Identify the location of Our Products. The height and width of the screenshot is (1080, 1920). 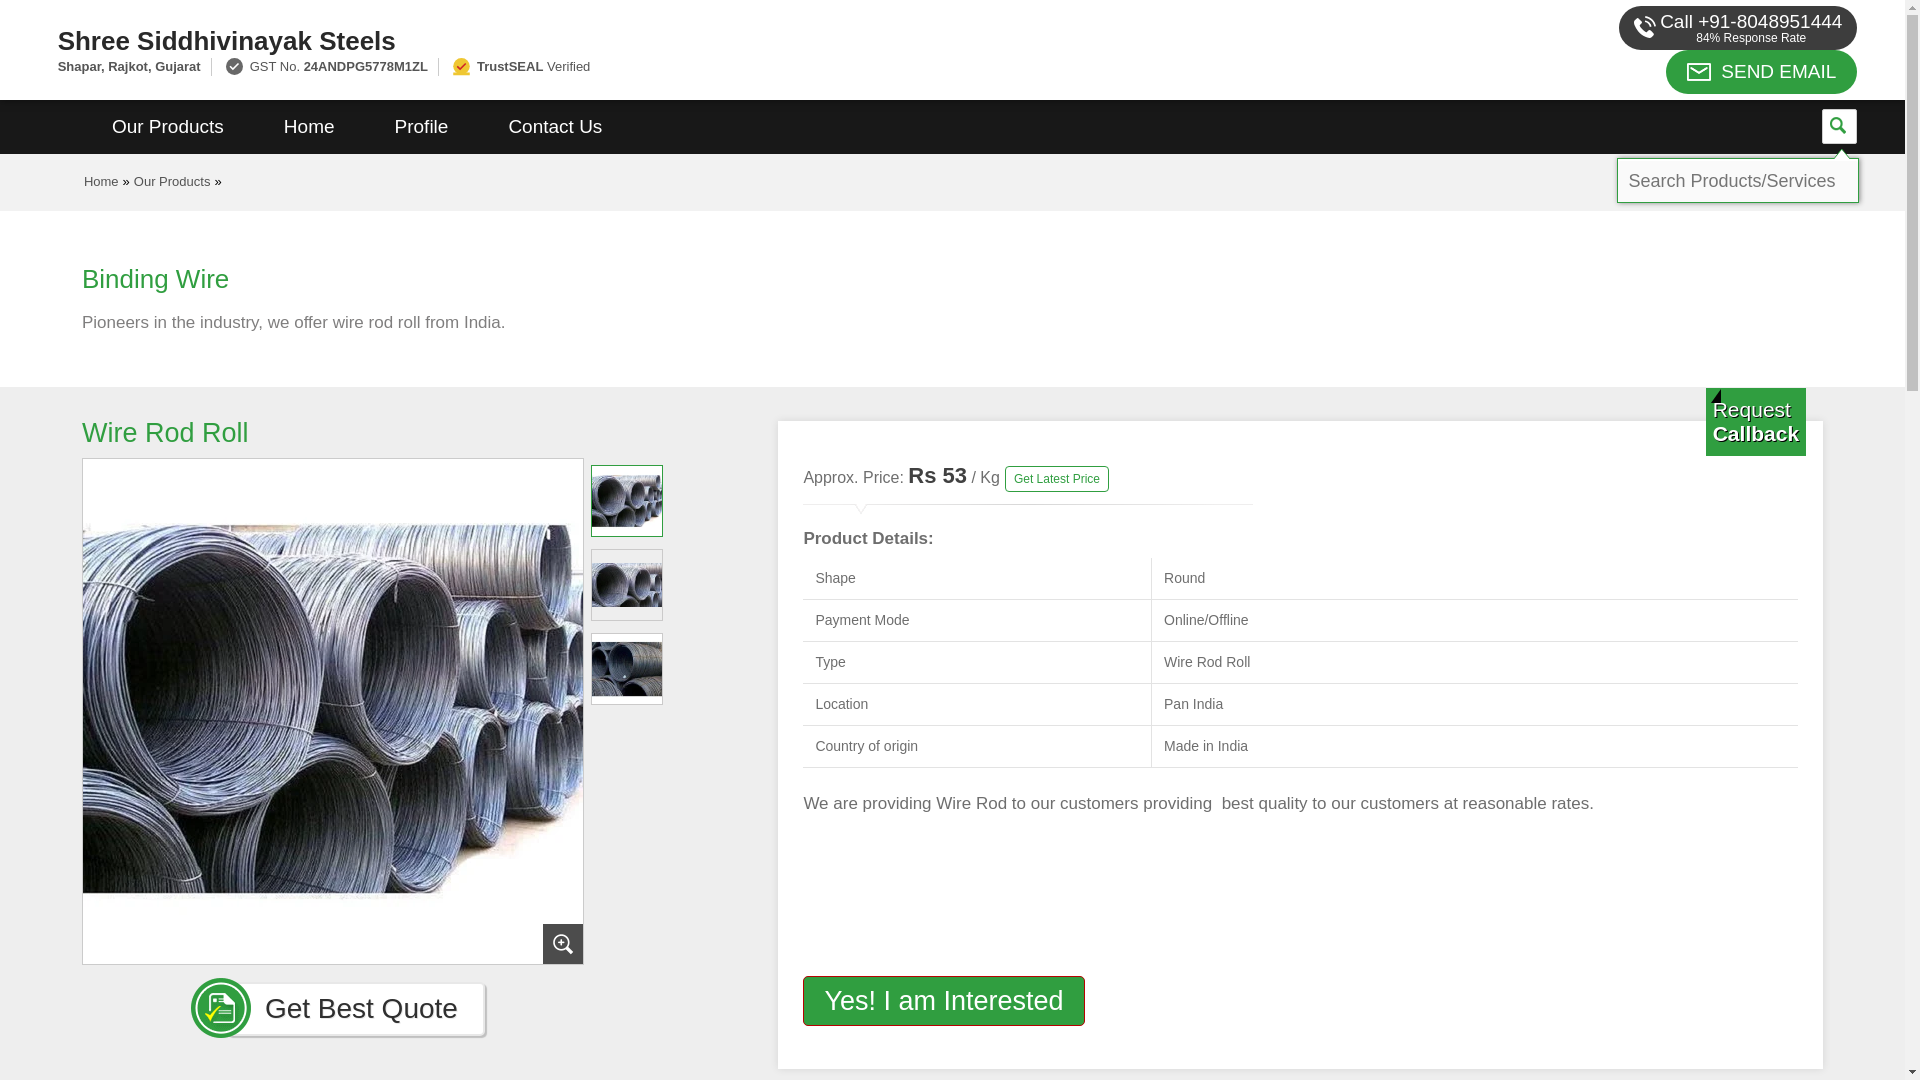
(172, 181).